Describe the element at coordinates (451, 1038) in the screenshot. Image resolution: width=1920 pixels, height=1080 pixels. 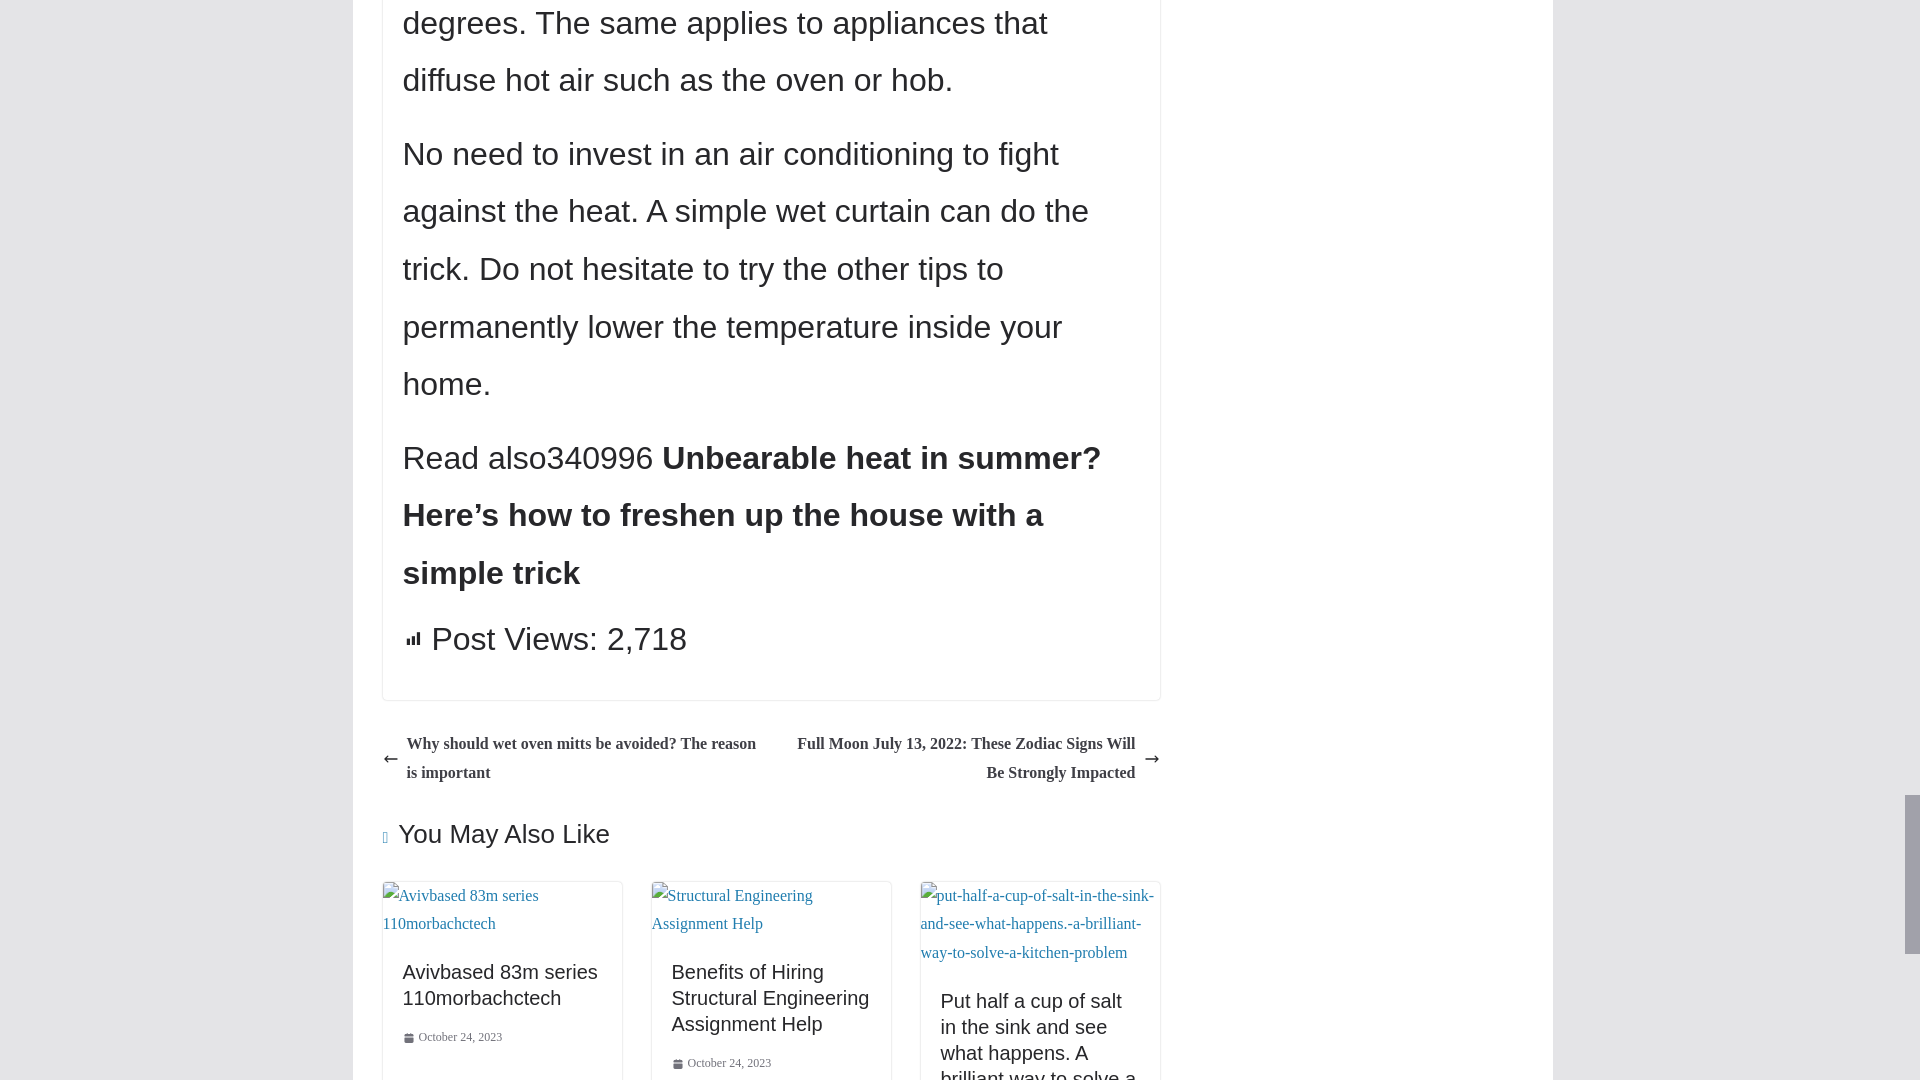
I see `8:01 pm` at that location.